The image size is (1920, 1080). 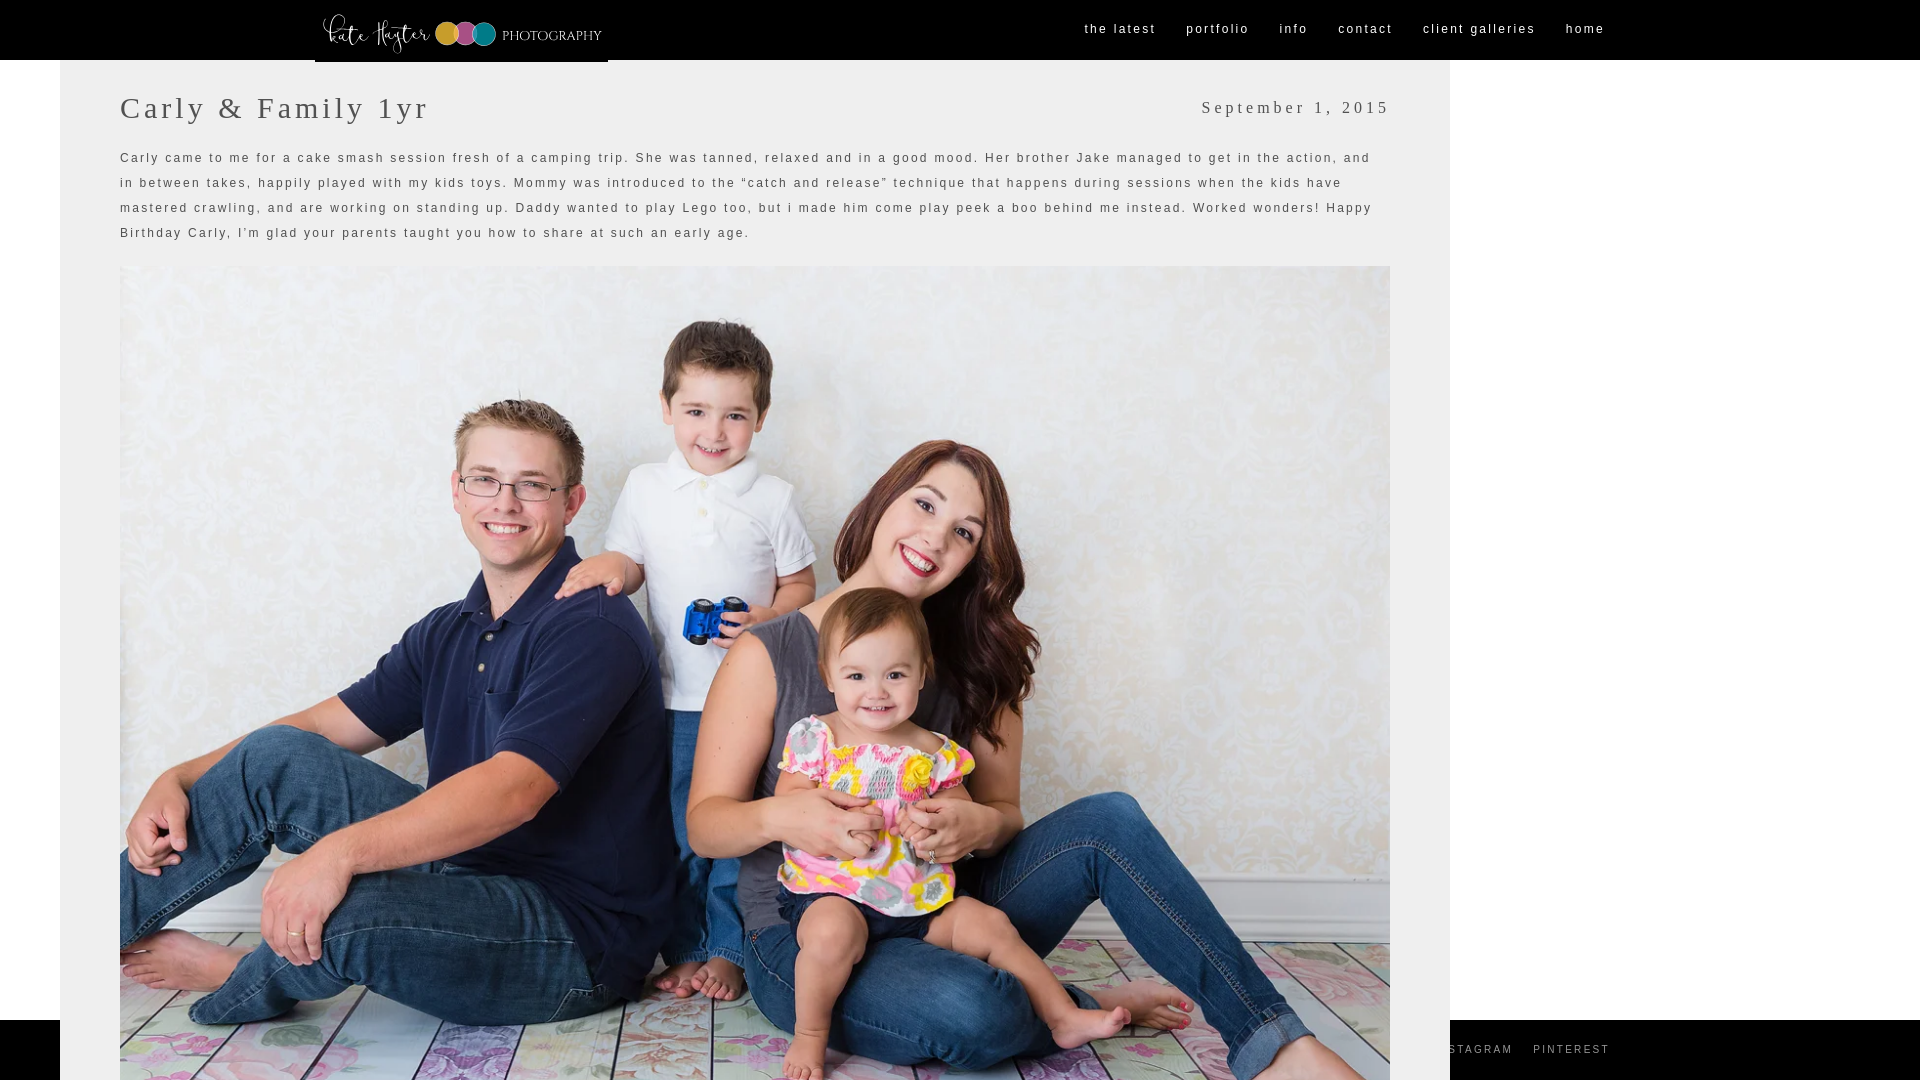 What do you see at coordinates (1217, 30) in the screenshot?
I see `portfolio` at bounding box center [1217, 30].